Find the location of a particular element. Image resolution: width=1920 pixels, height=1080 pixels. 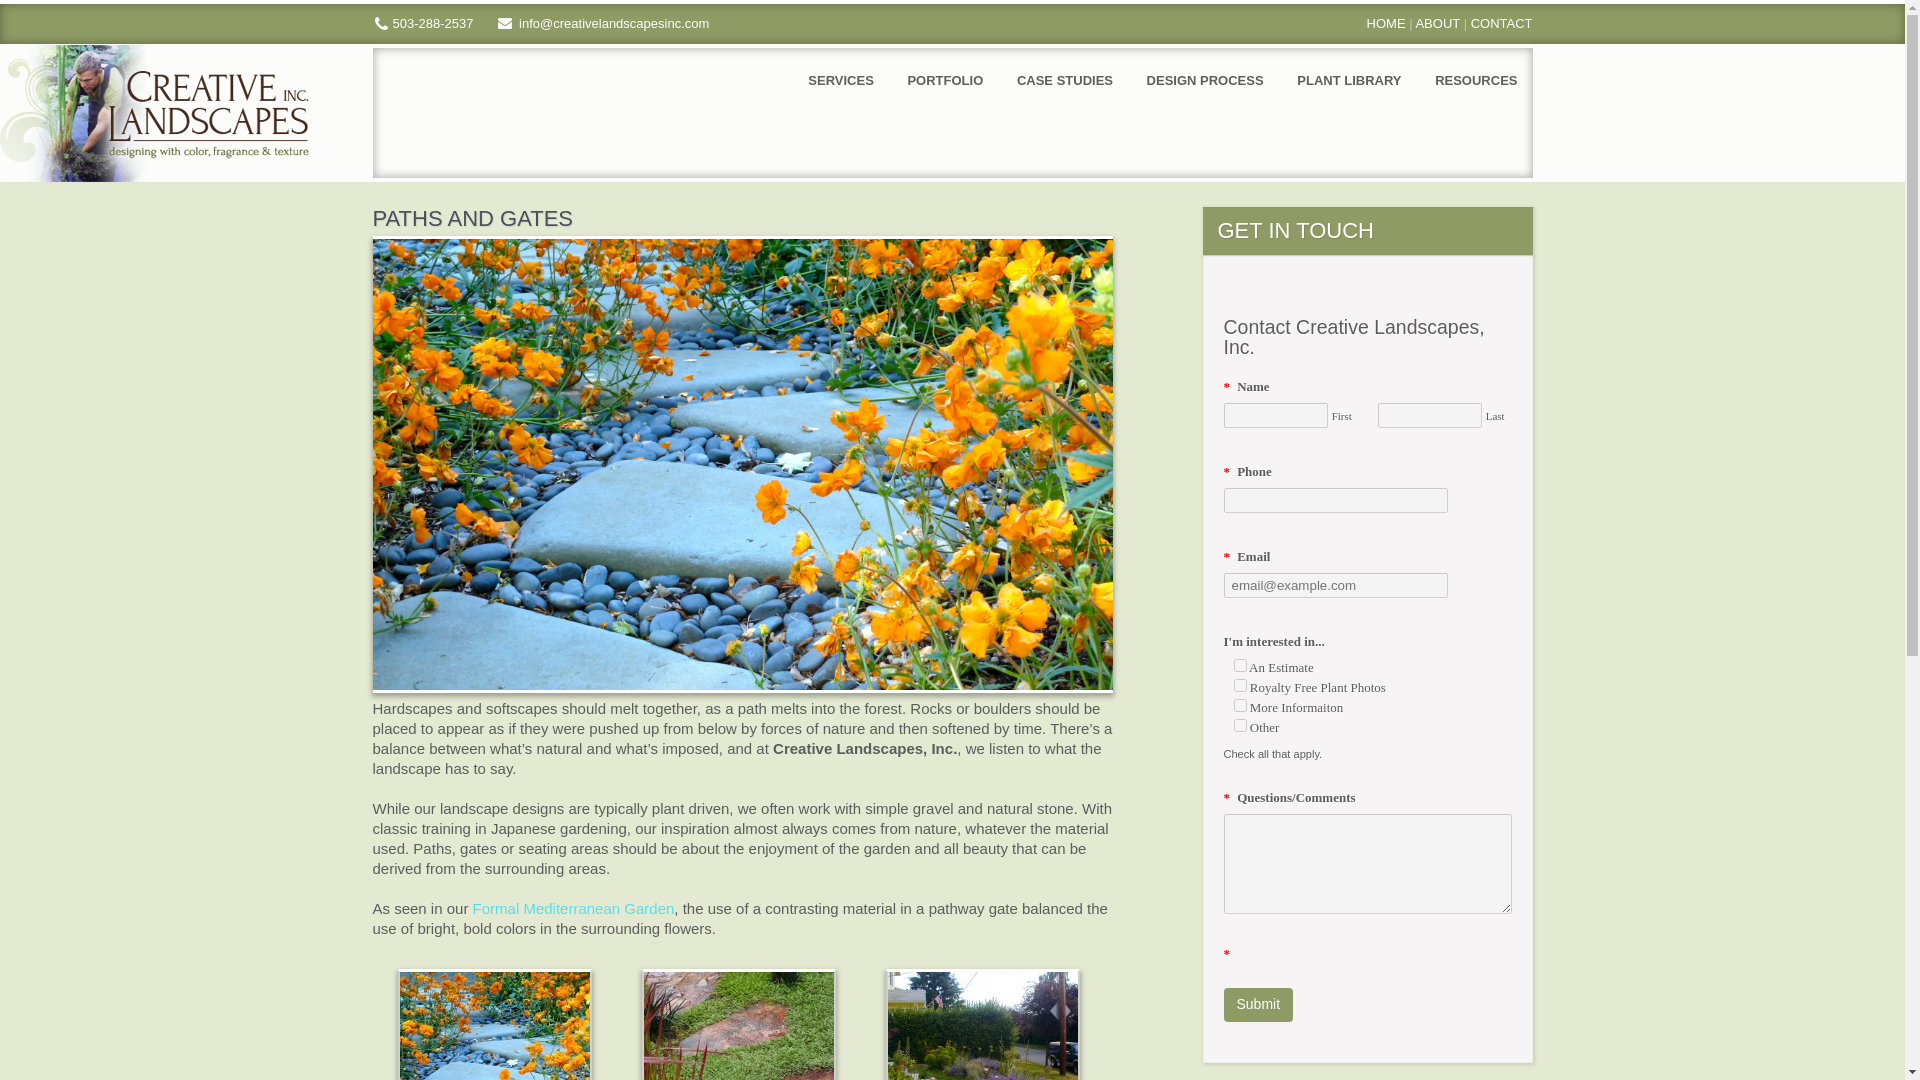

More Informaiton is located at coordinates (1240, 704).